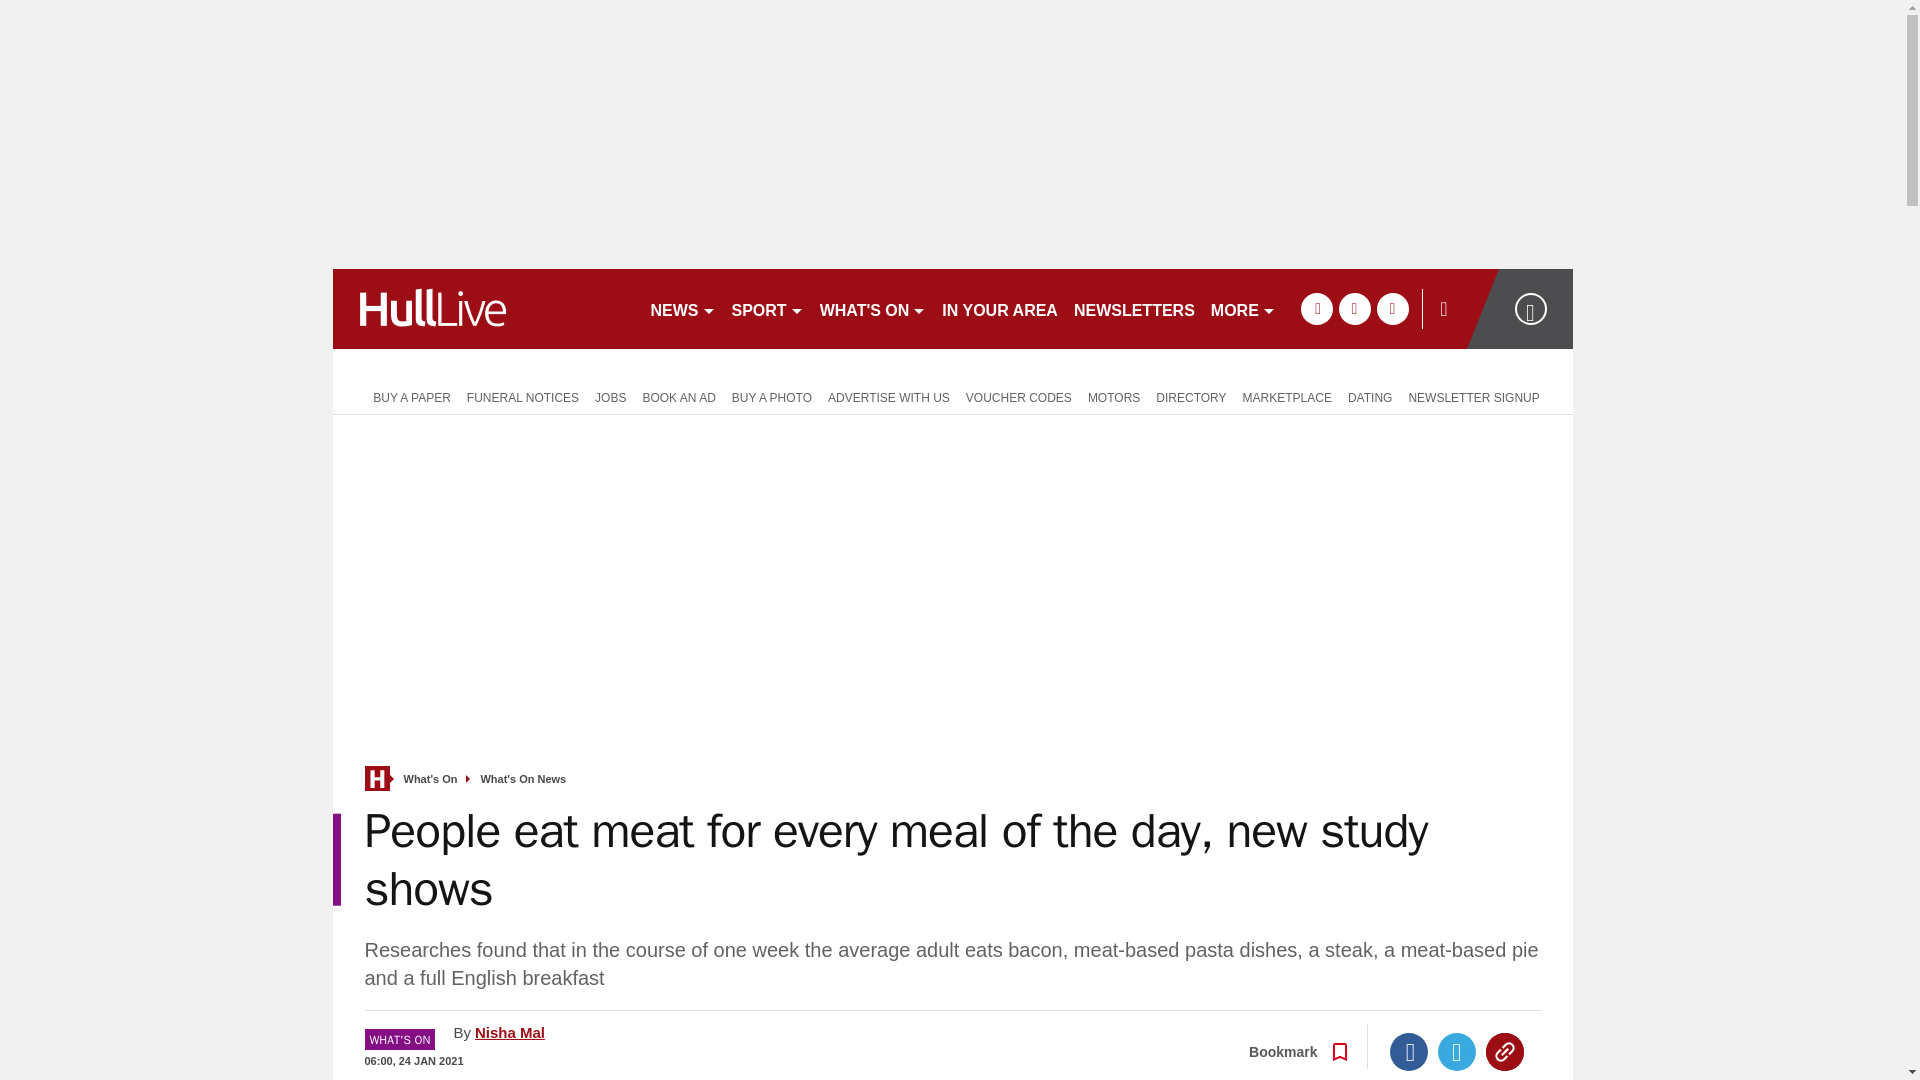 The height and width of the screenshot is (1080, 1920). Describe the element at coordinates (1392, 308) in the screenshot. I see `instagram` at that location.